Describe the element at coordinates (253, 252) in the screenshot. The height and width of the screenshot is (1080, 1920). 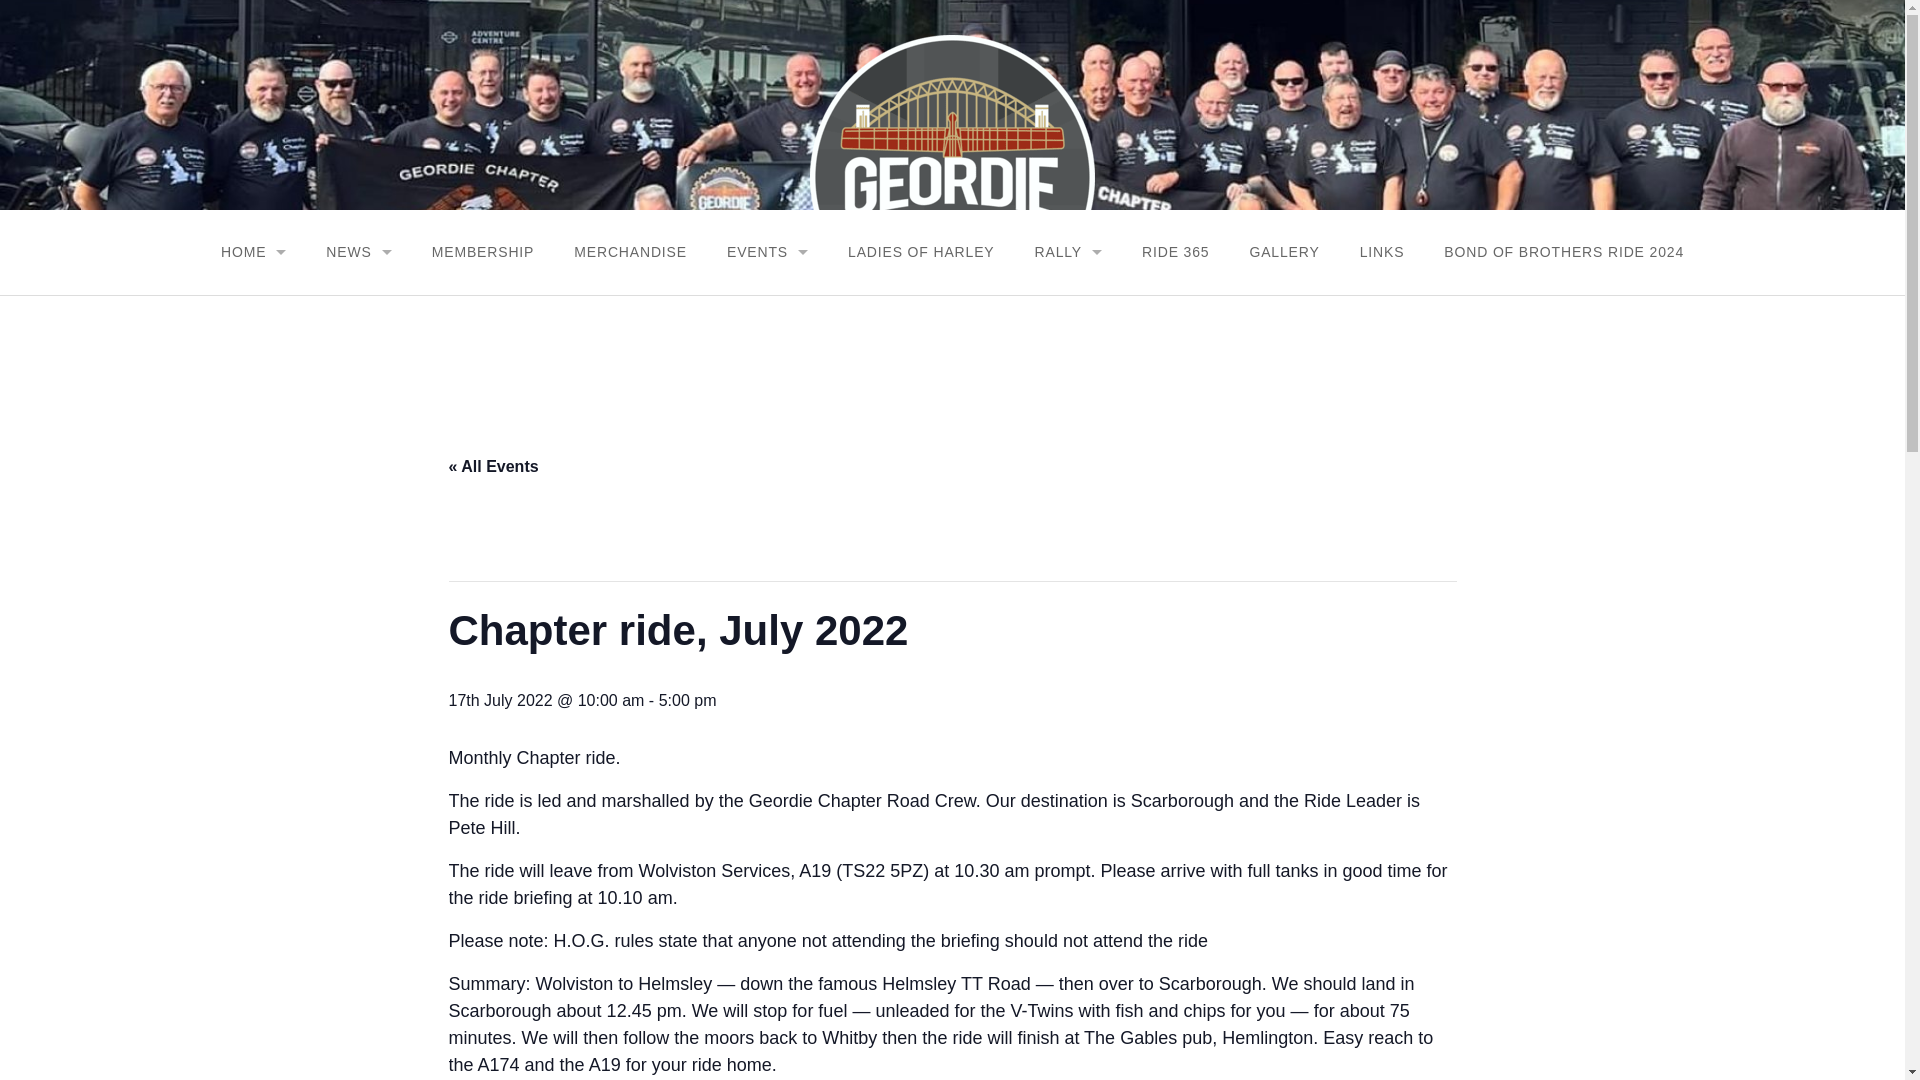
I see `HOME` at that location.